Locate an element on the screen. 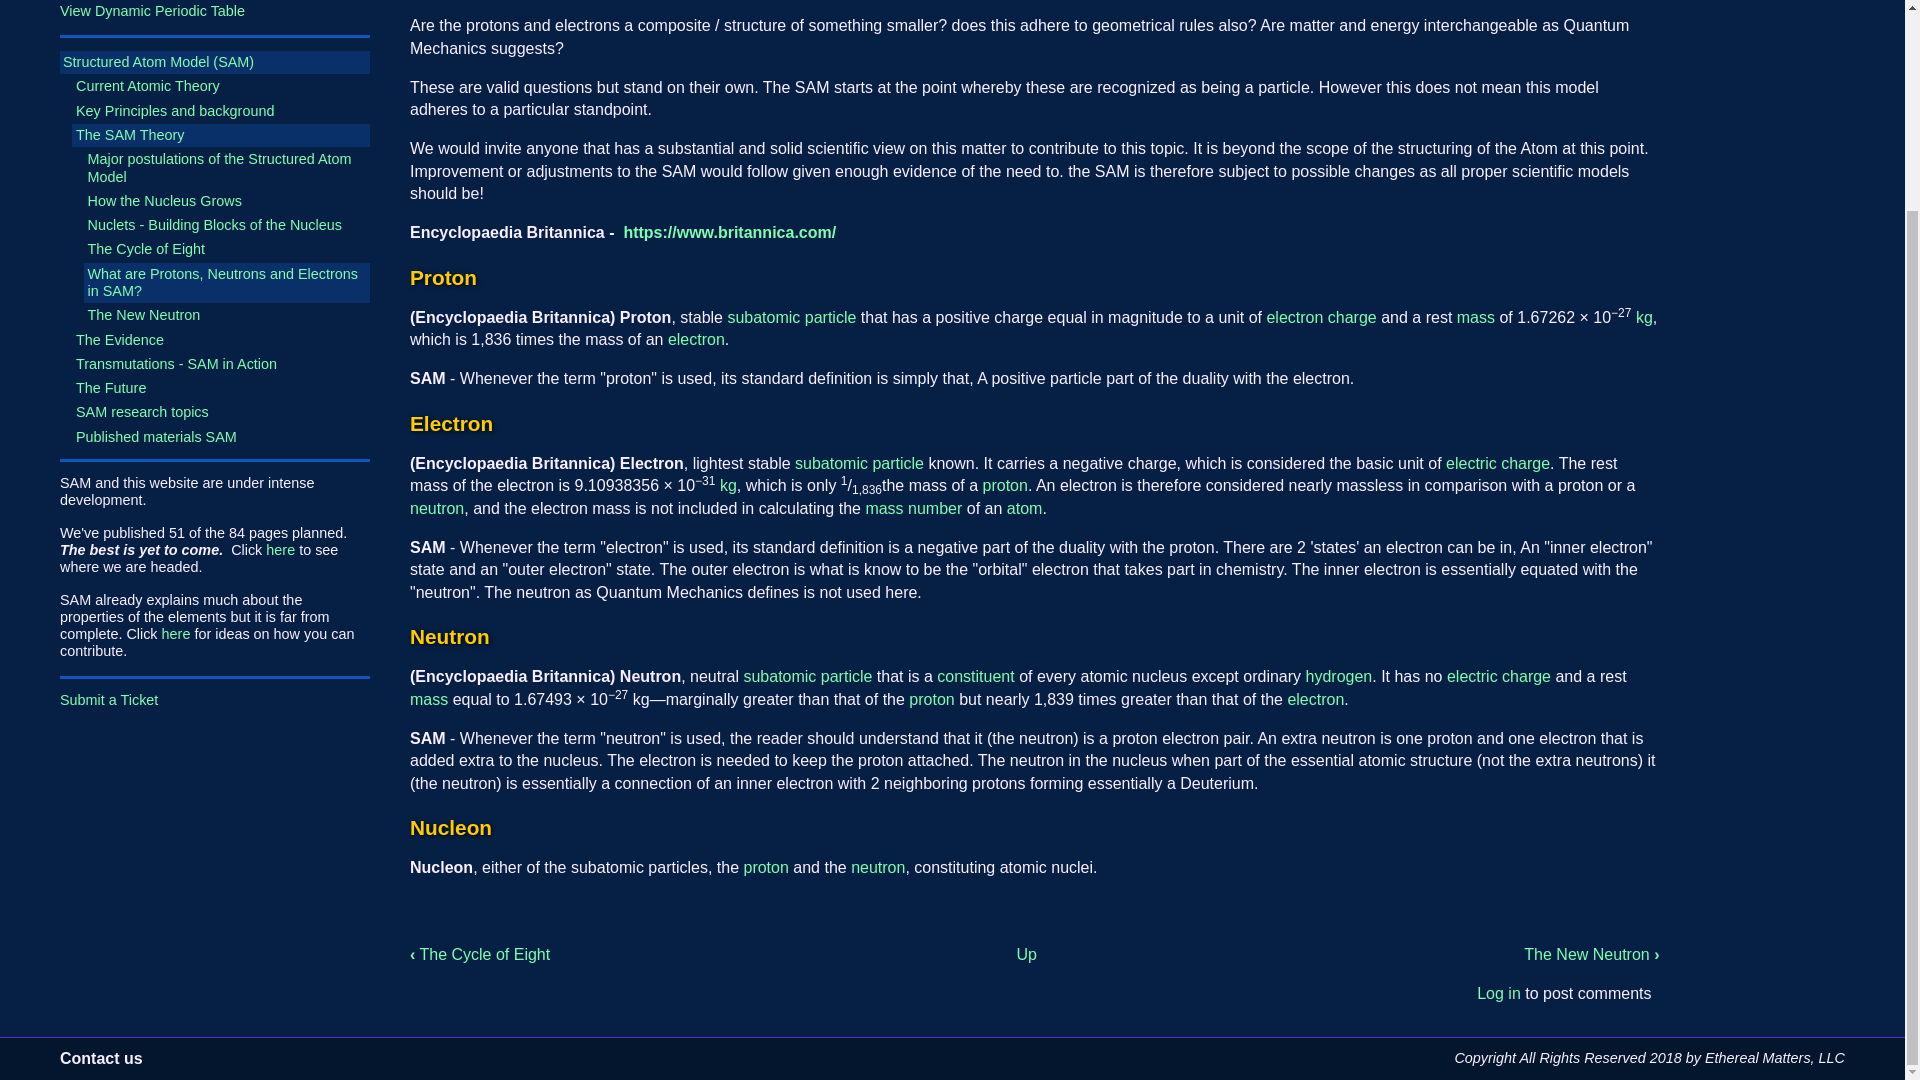  Go to previous page is located at coordinates (480, 954).